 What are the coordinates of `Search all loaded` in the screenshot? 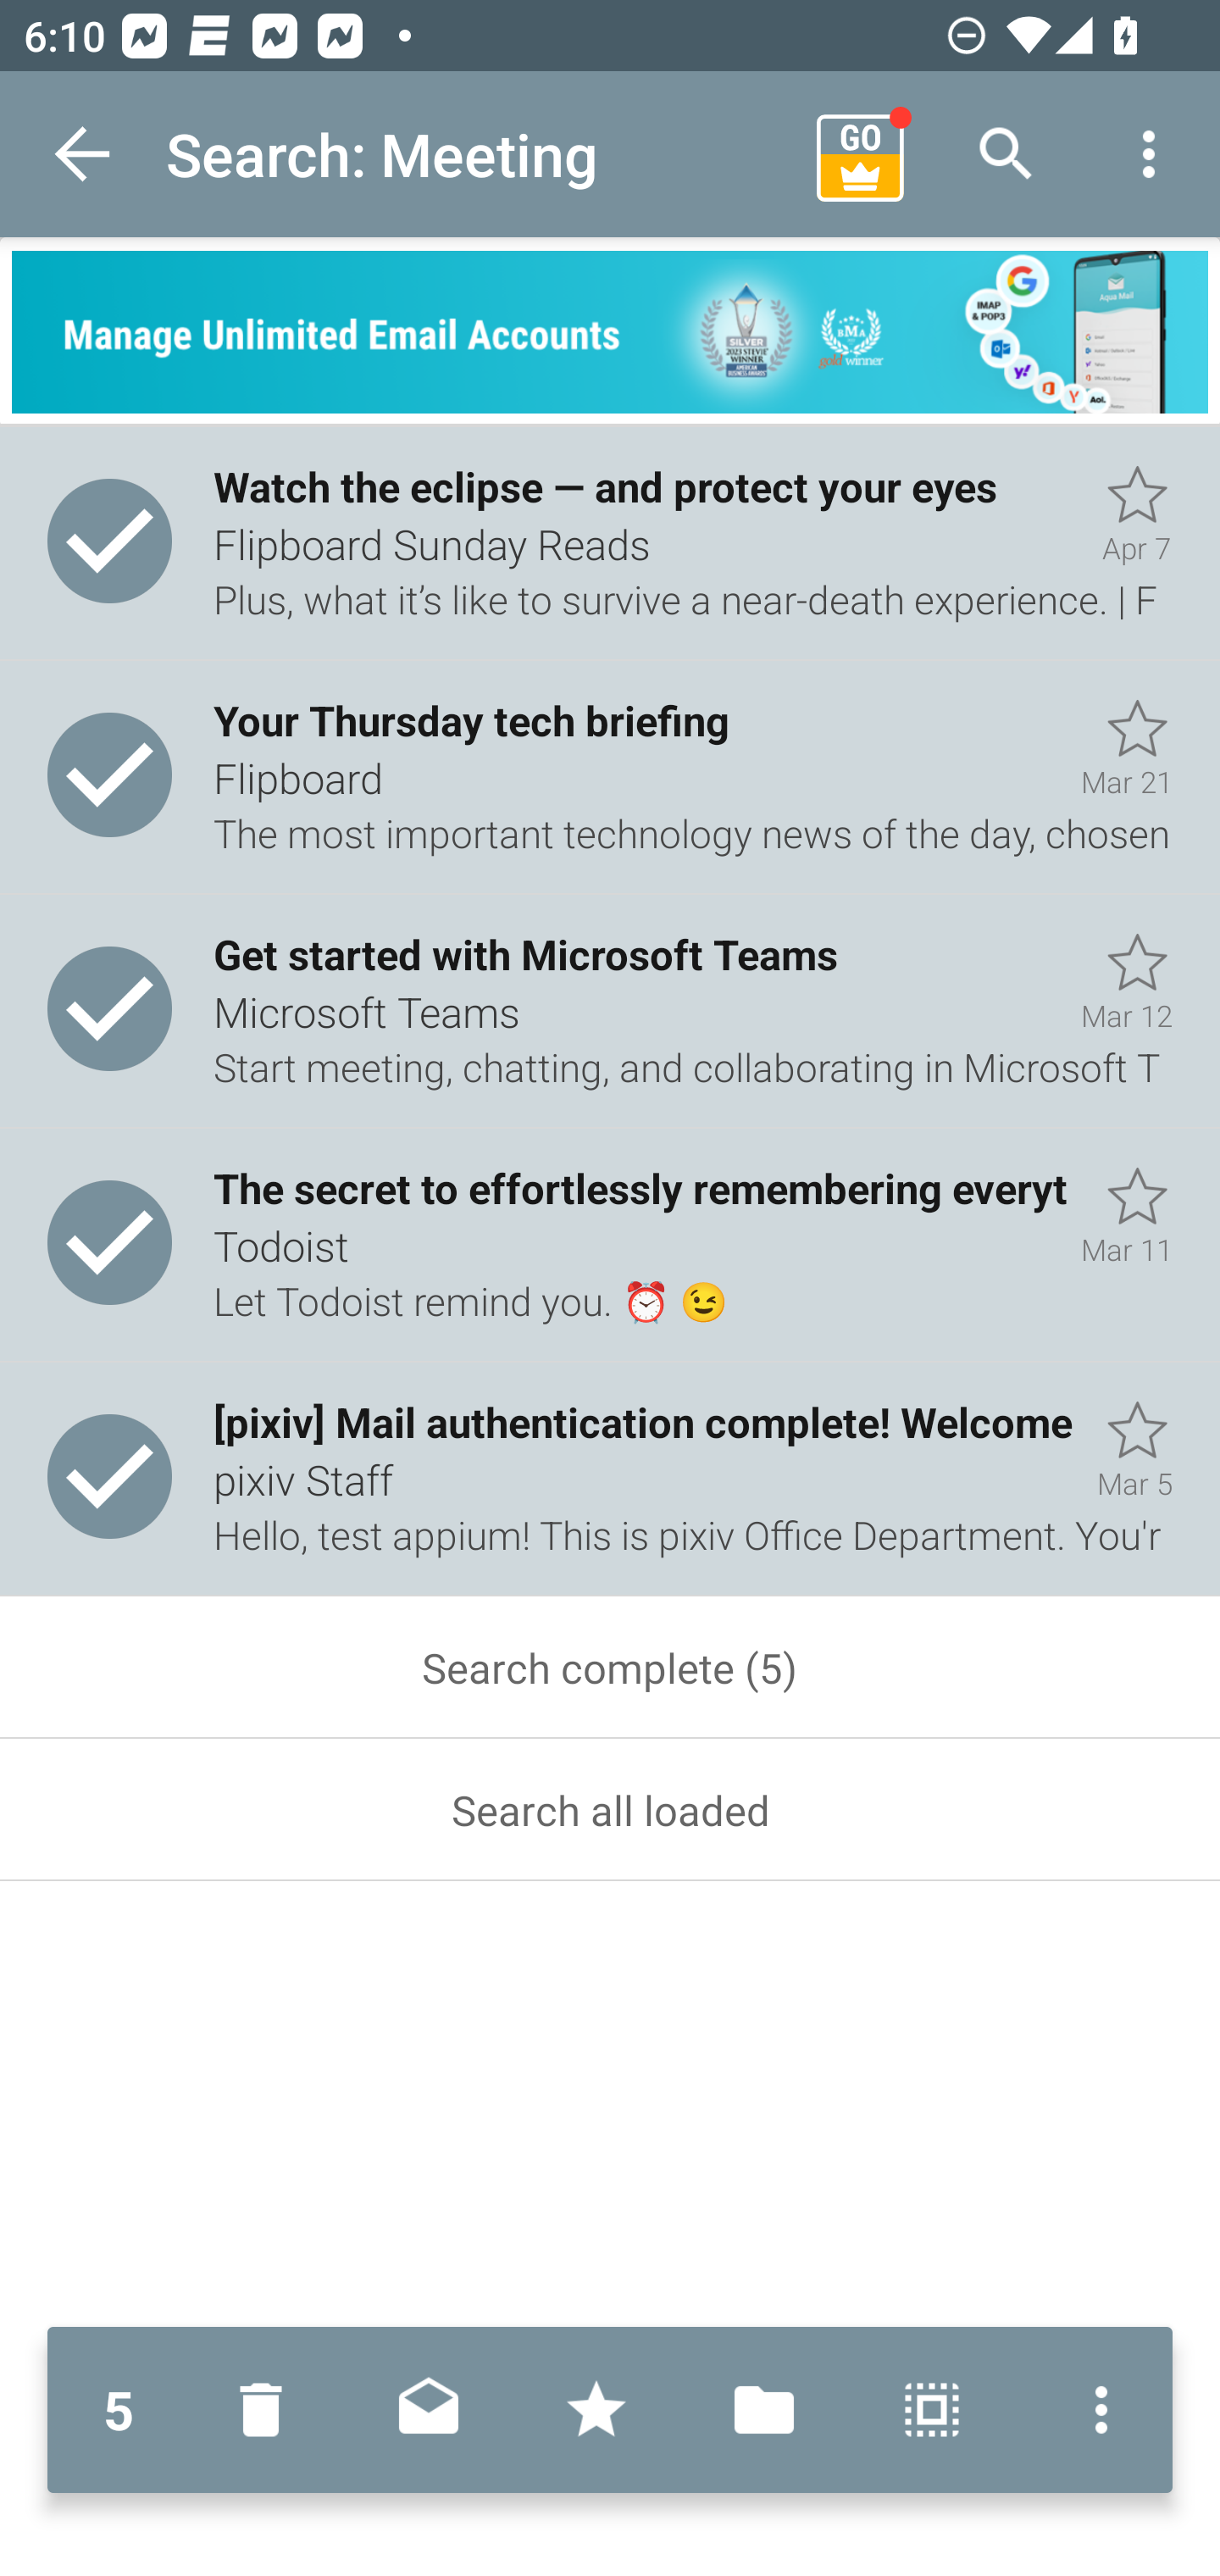 It's located at (610, 1810).